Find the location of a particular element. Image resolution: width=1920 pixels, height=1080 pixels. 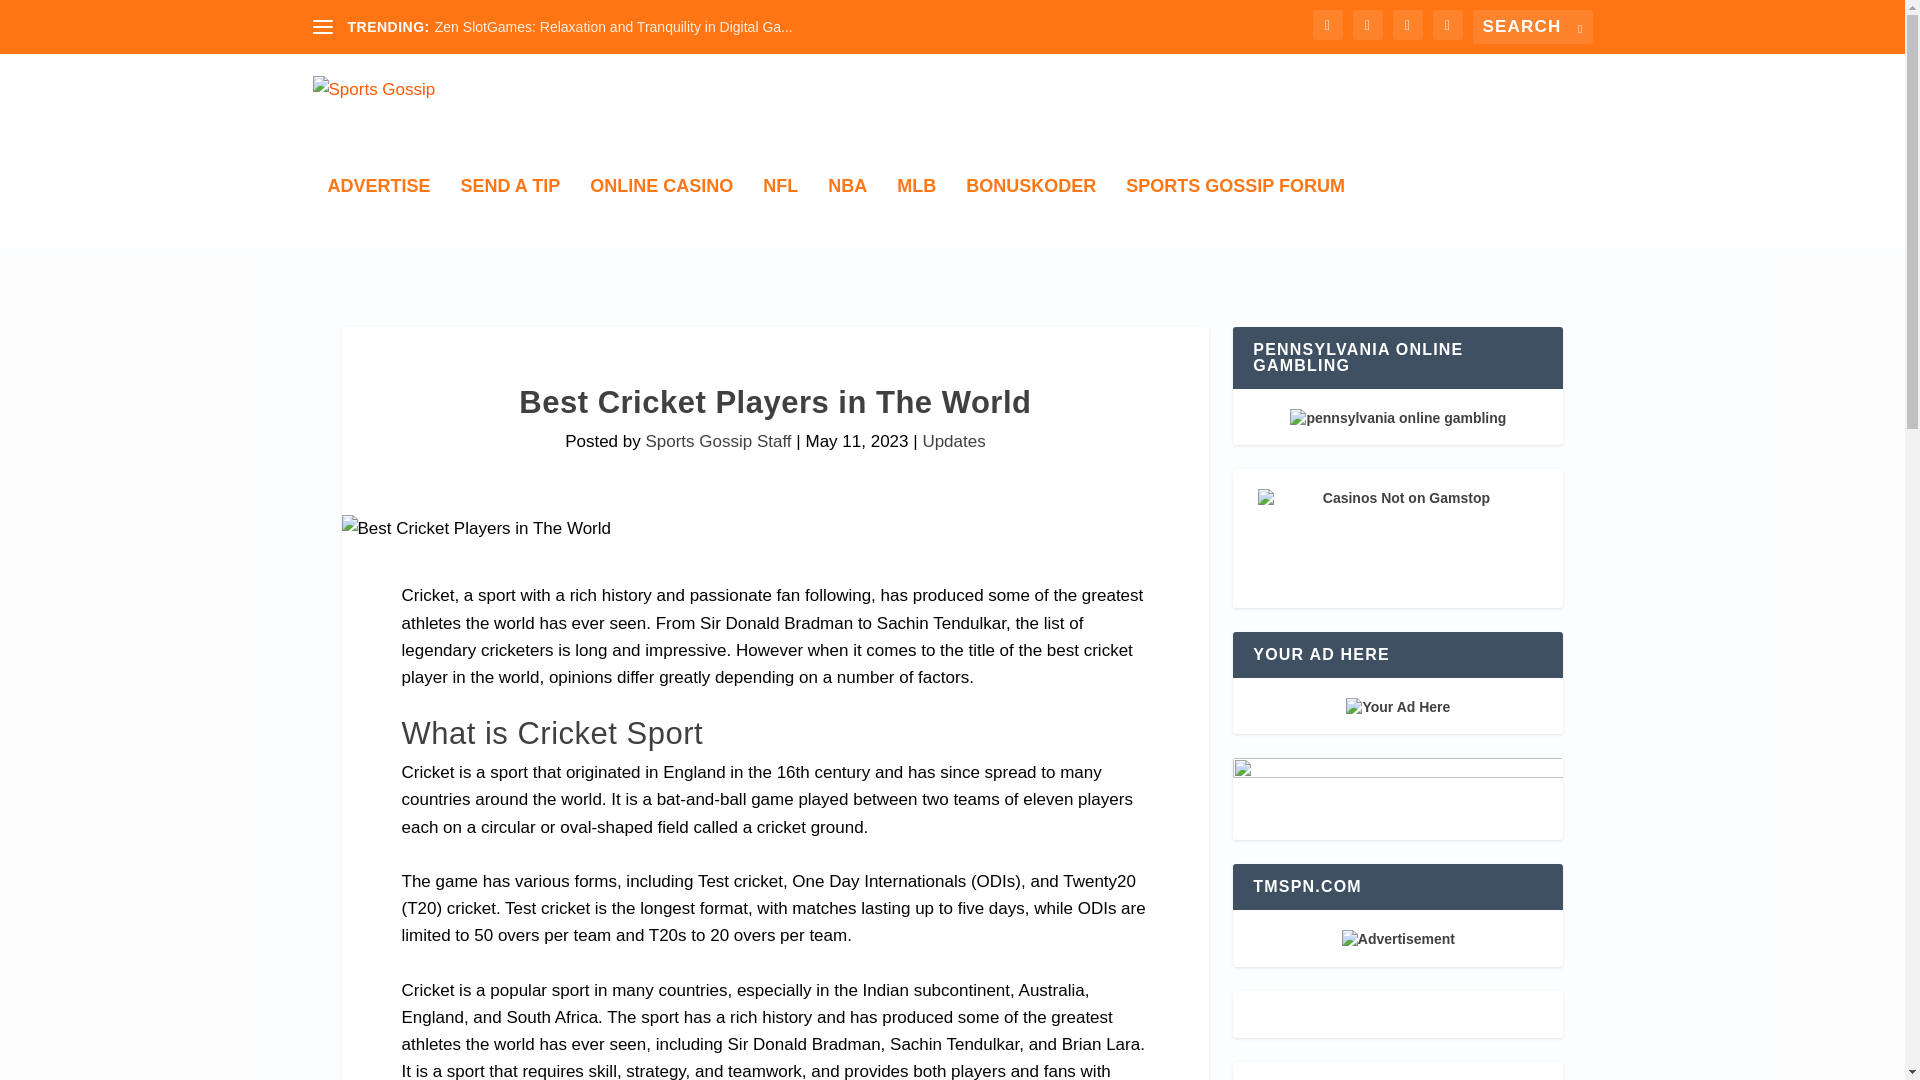

Zen SlotGames: Relaxation and Tranquility in Digital Ga... is located at coordinates (614, 26).